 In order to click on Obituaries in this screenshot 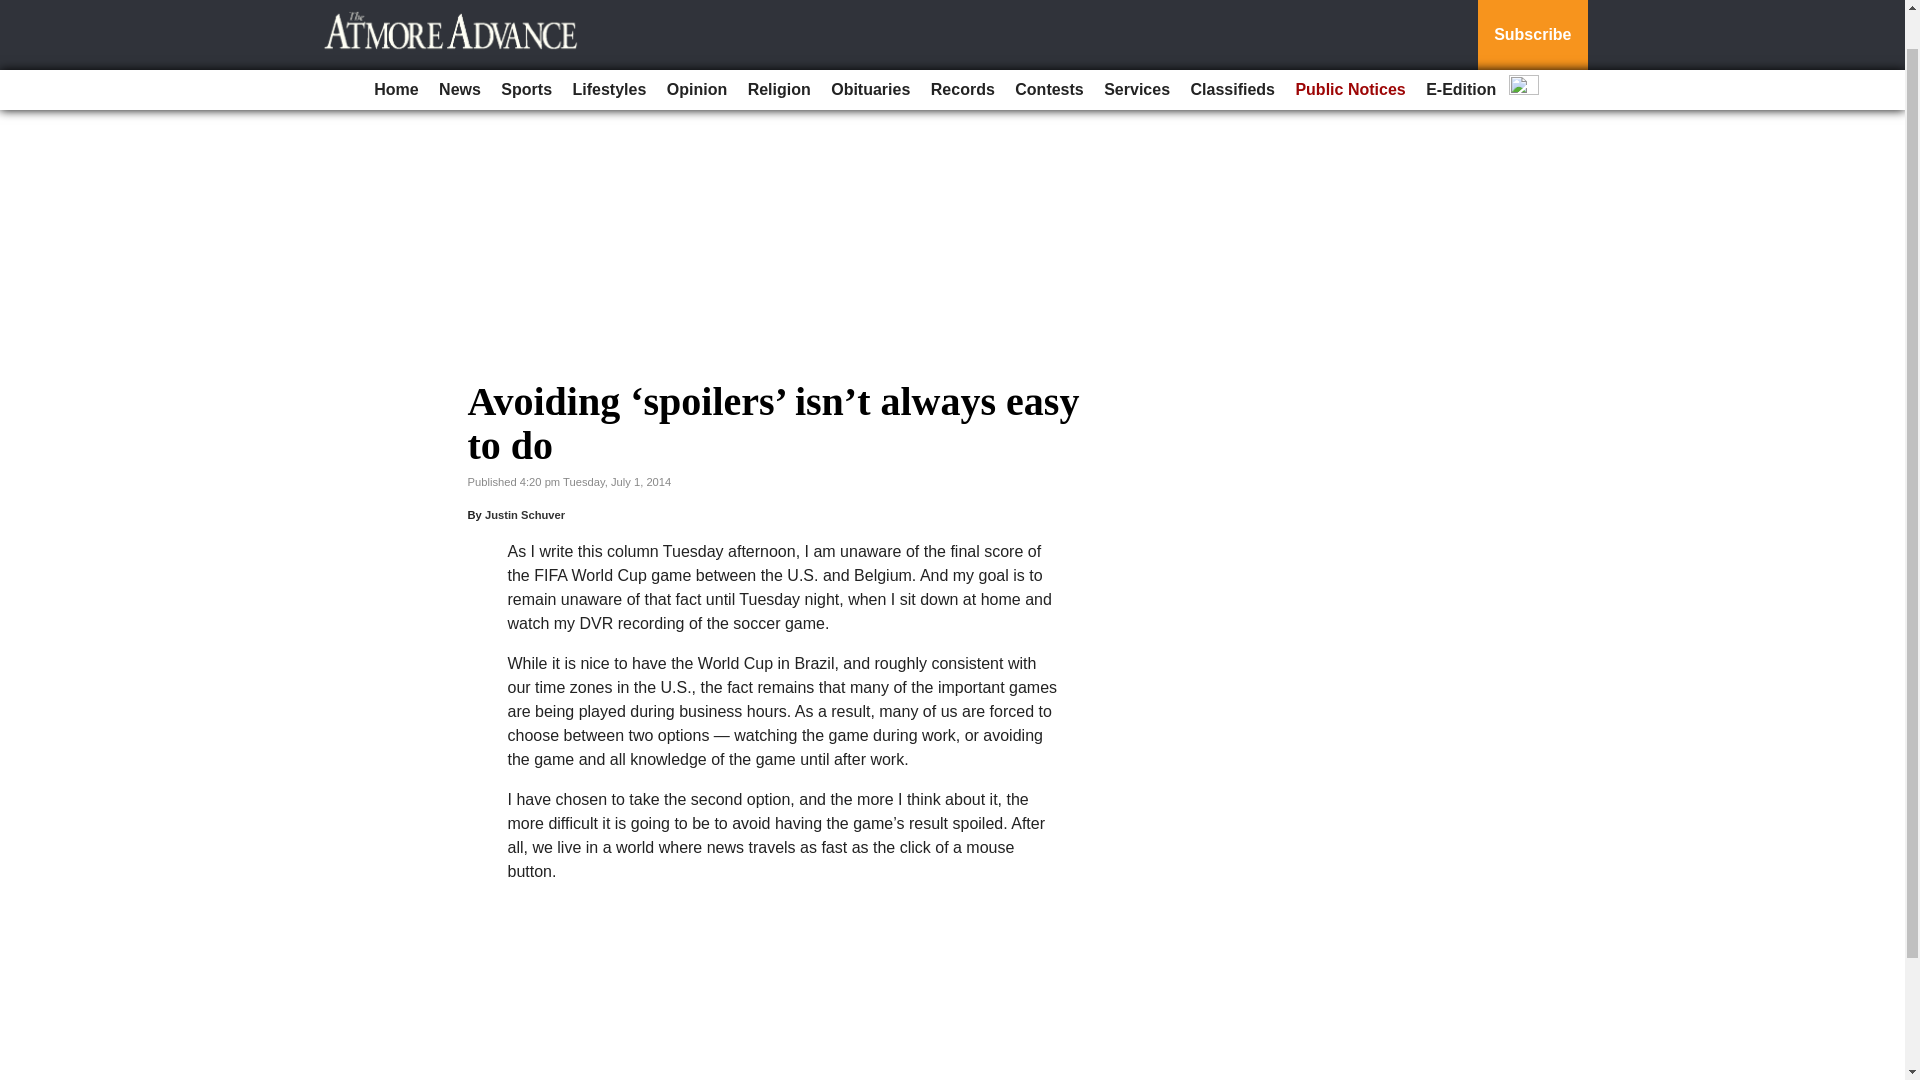, I will do `click(870, 49)`.